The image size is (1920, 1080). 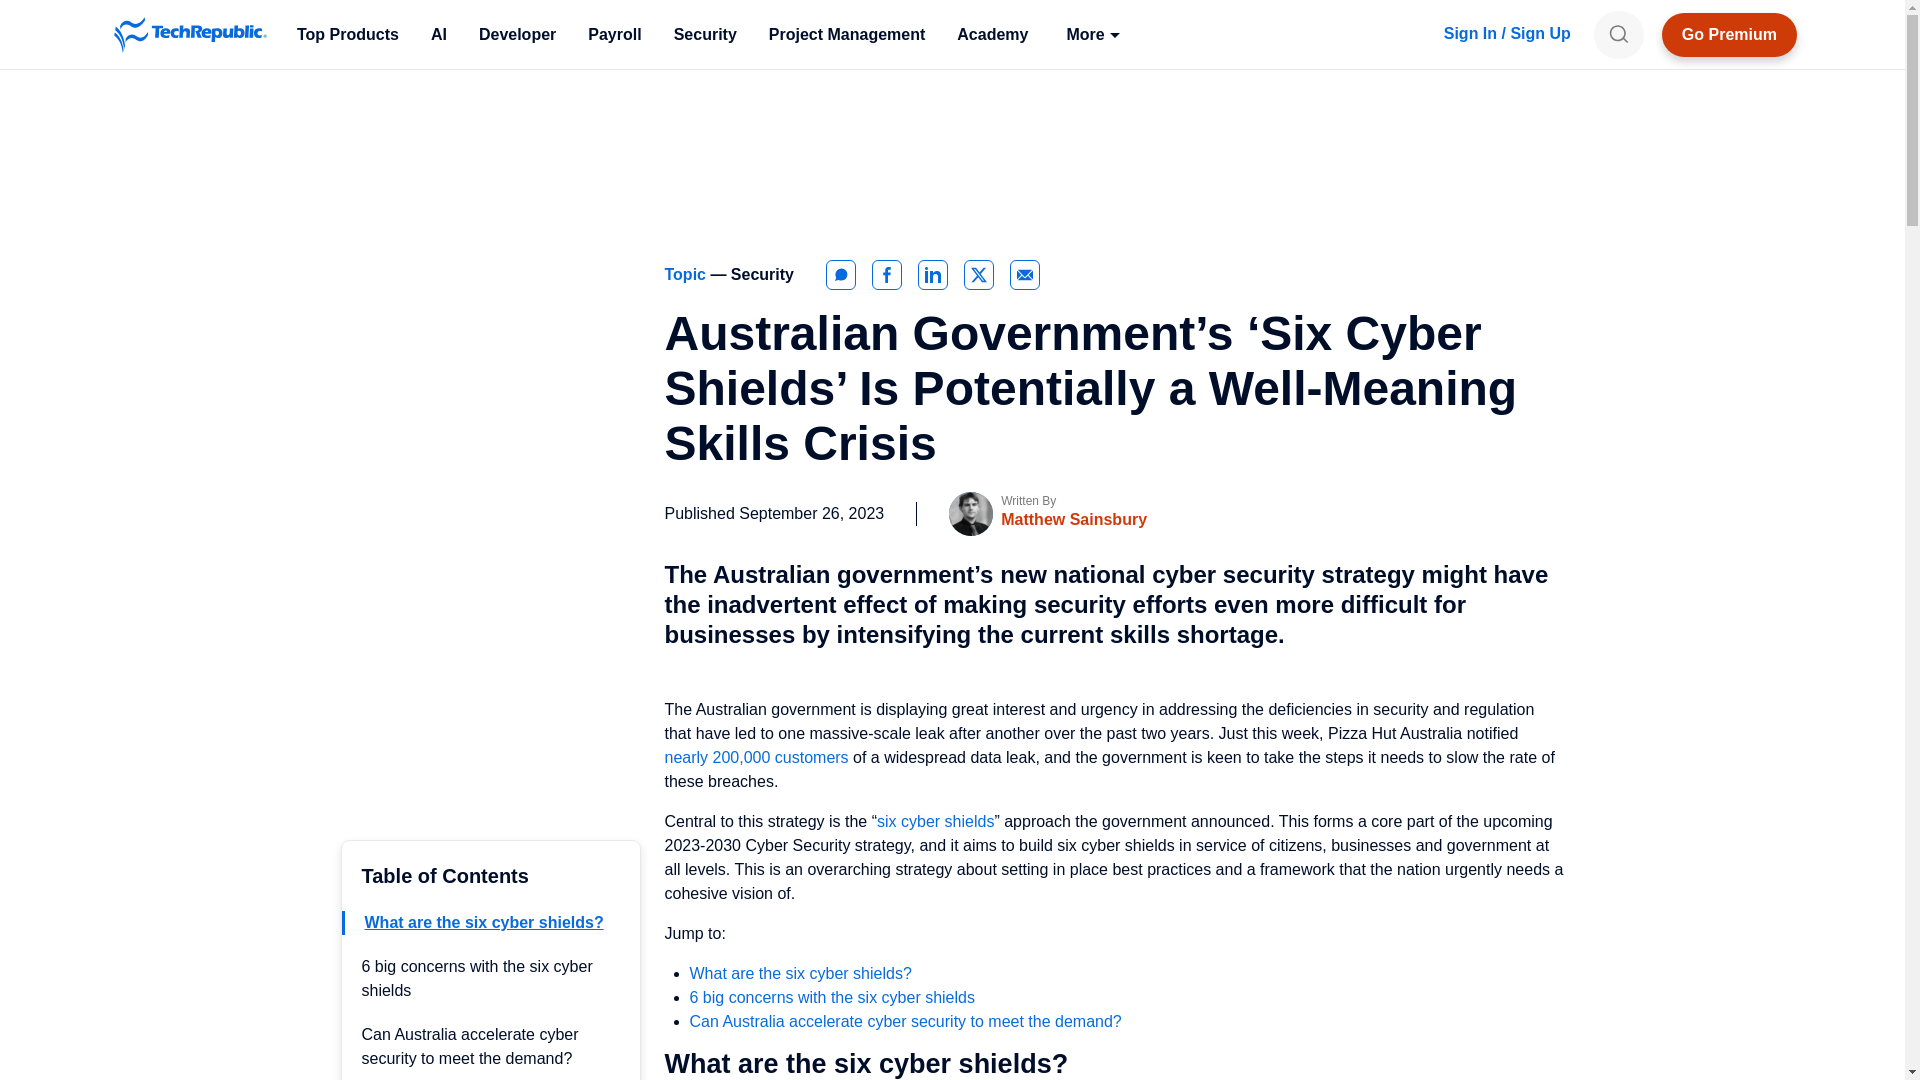 What do you see at coordinates (190, 34) in the screenshot?
I see `TechRepublic` at bounding box center [190, 34].